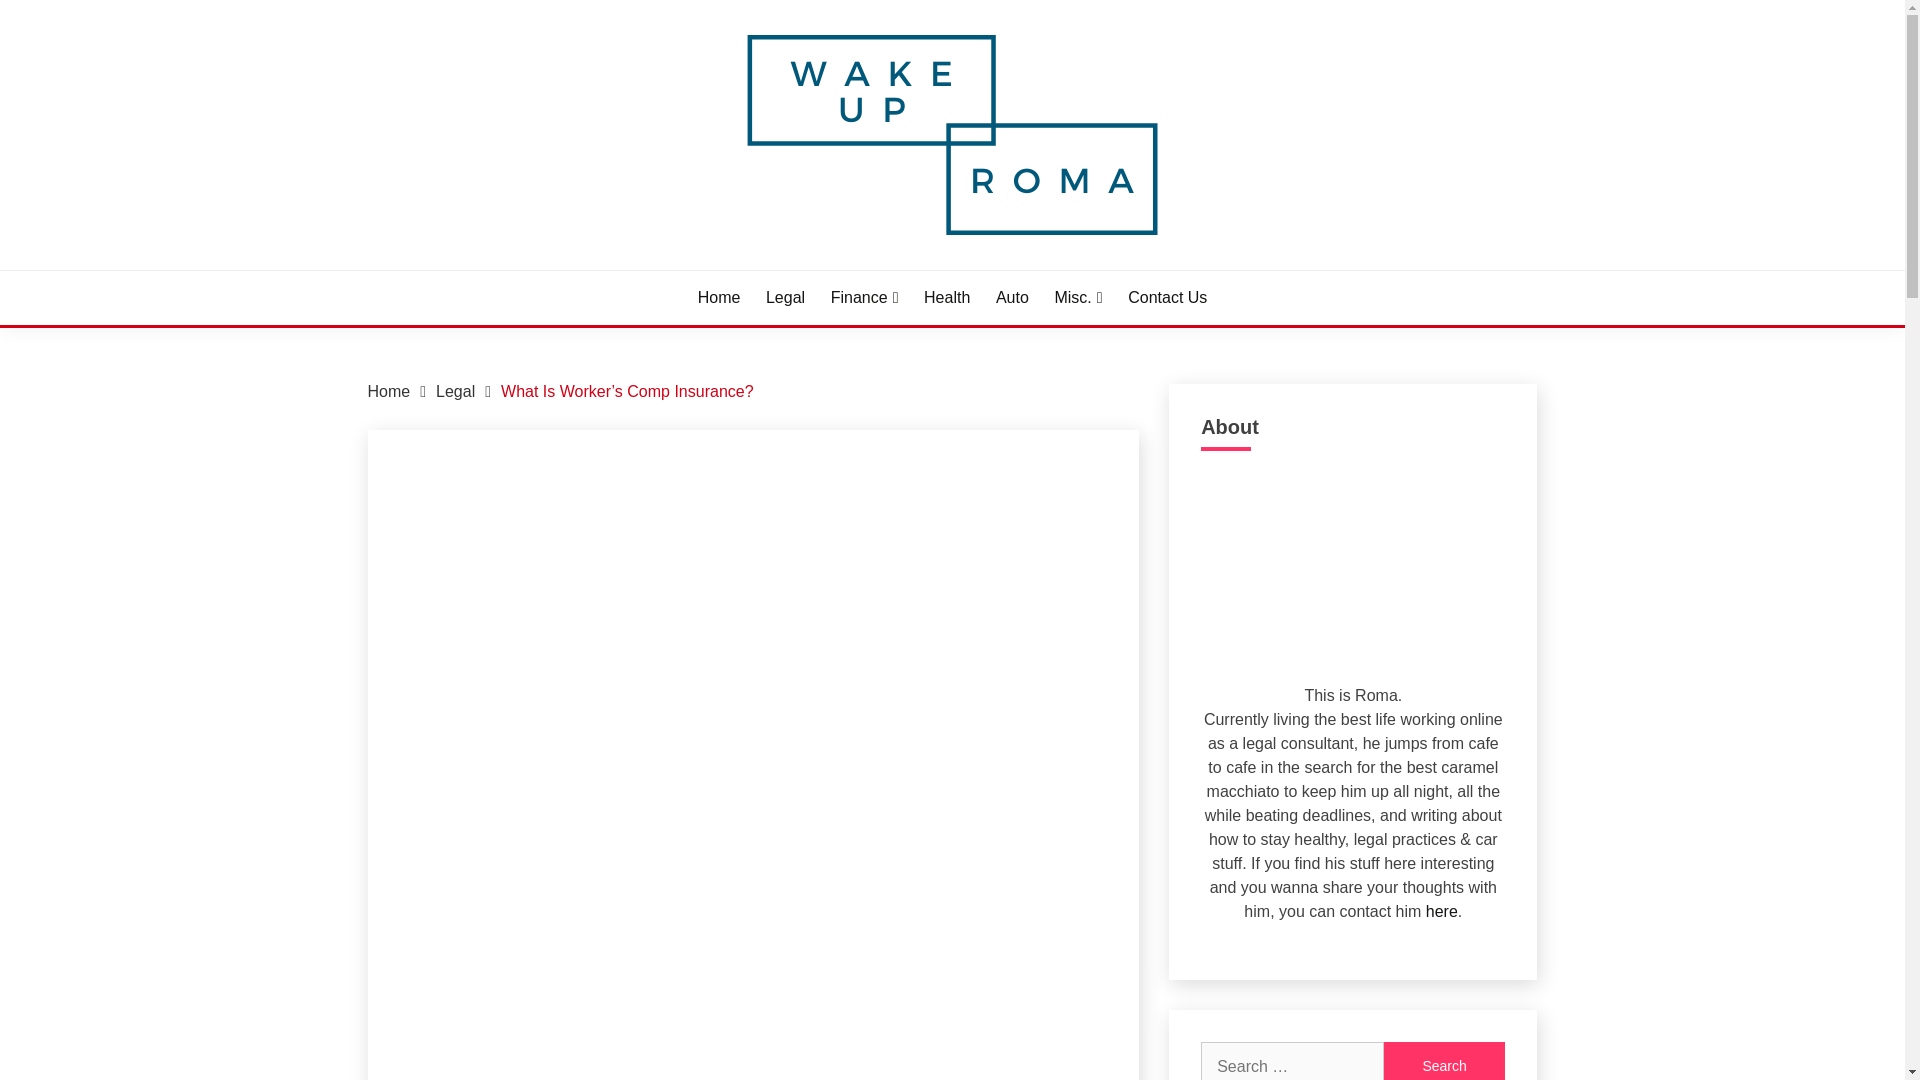 The image size is (1920, 1080). Describe the element at coordinates (1444, 1061) in the screenshot. I see `Search` at that location.